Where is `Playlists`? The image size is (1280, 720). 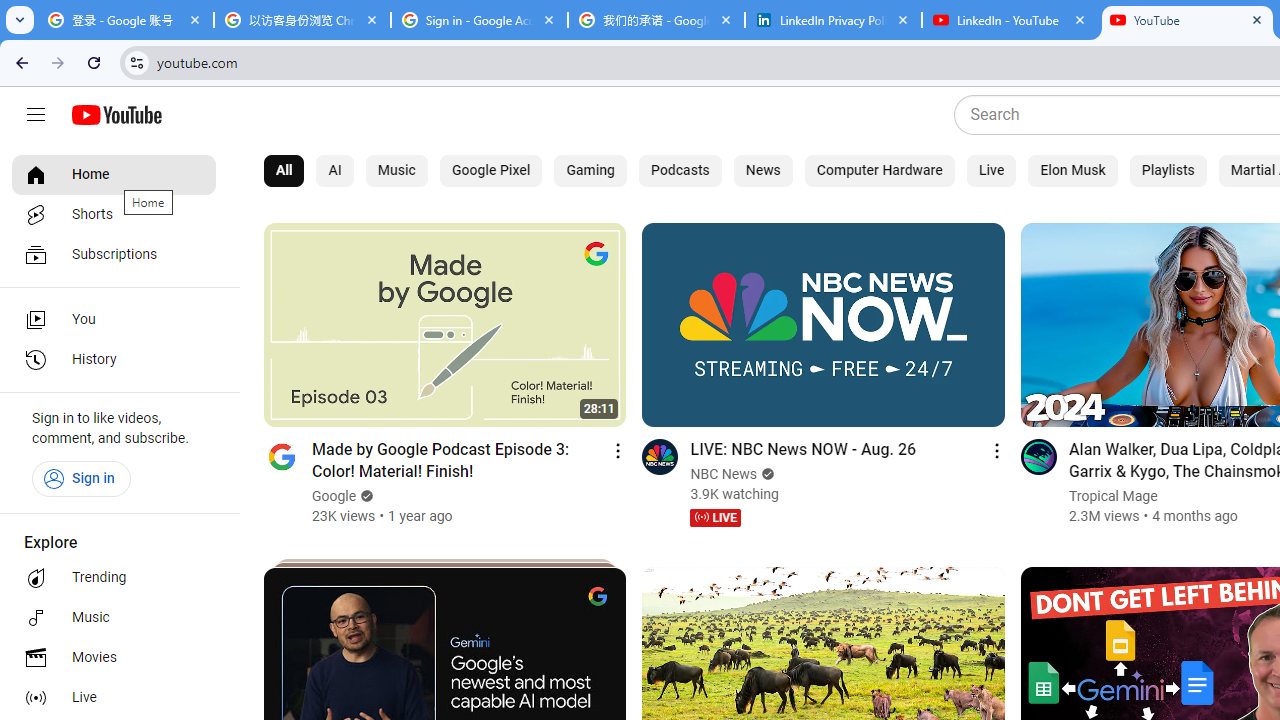
Playlists is located at coordinates (1168, 170).